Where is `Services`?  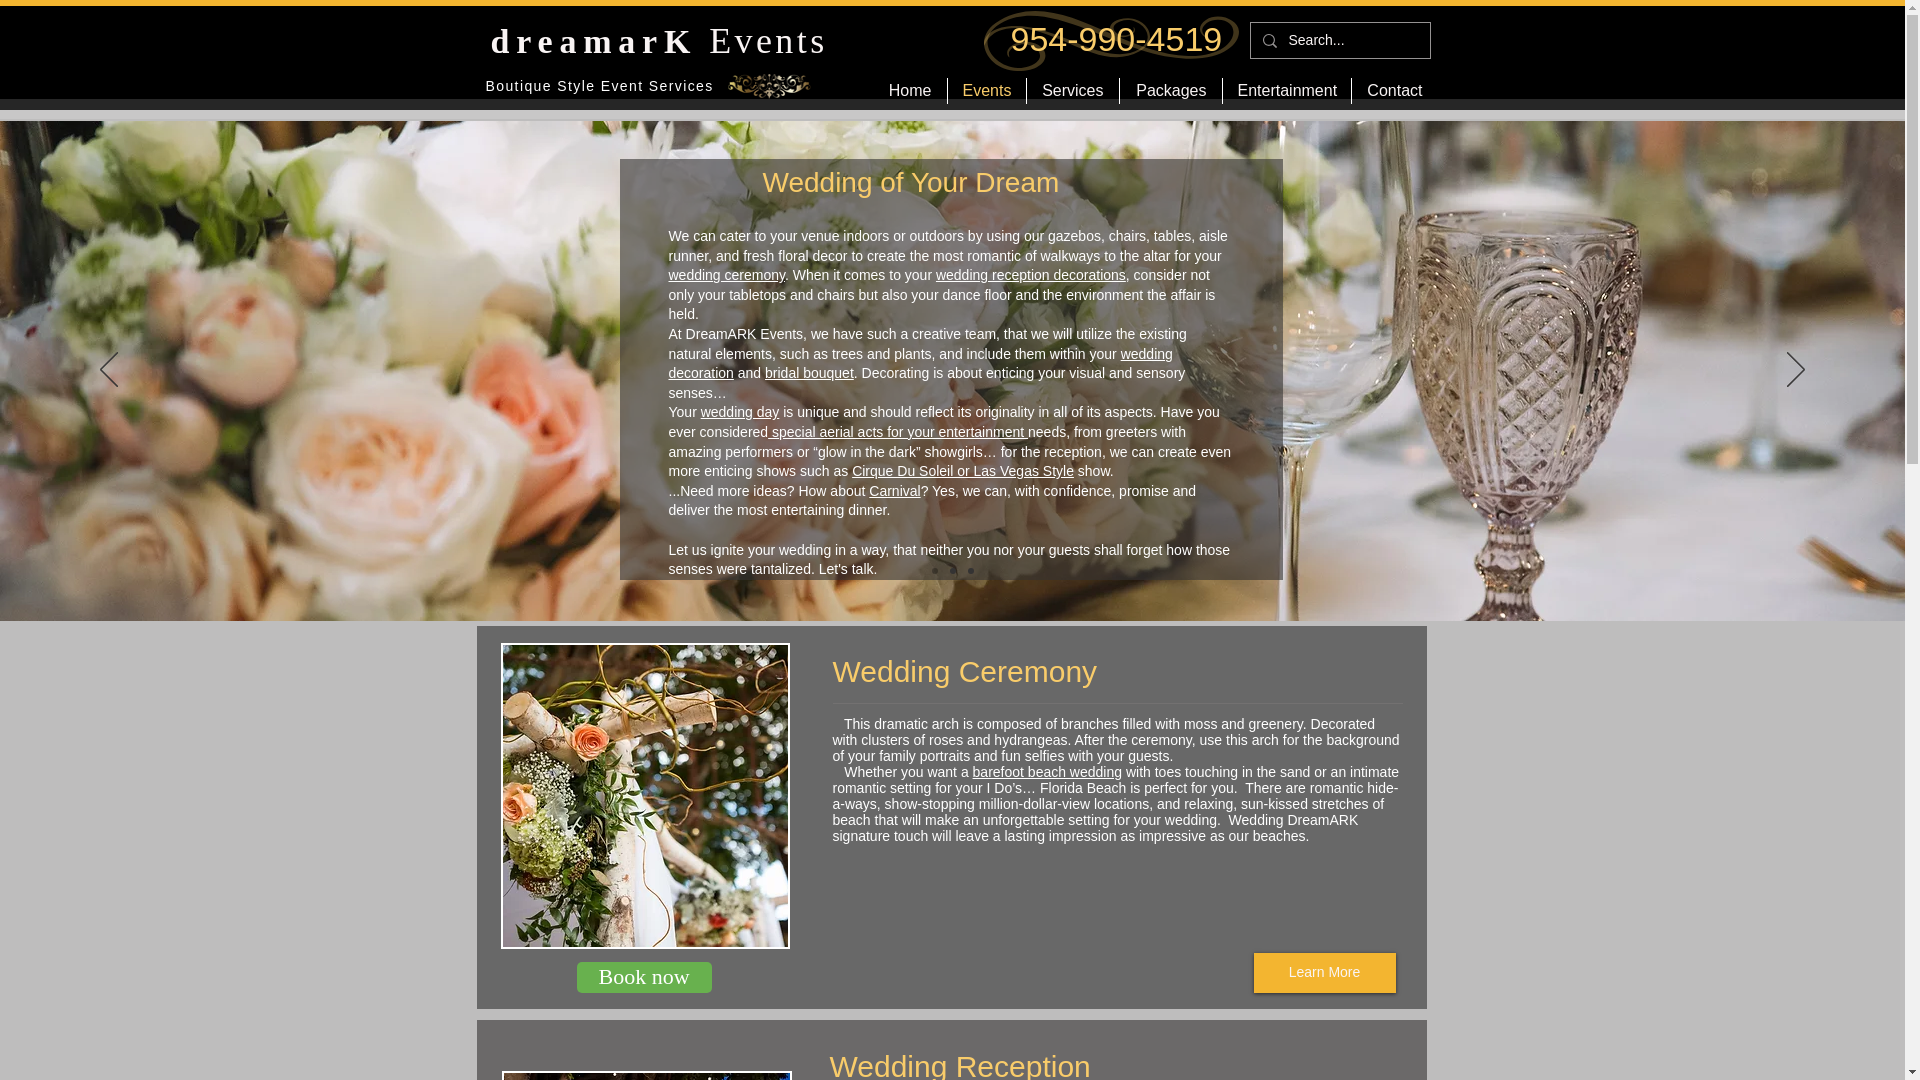 Services is located at coordinates (1071, 90).